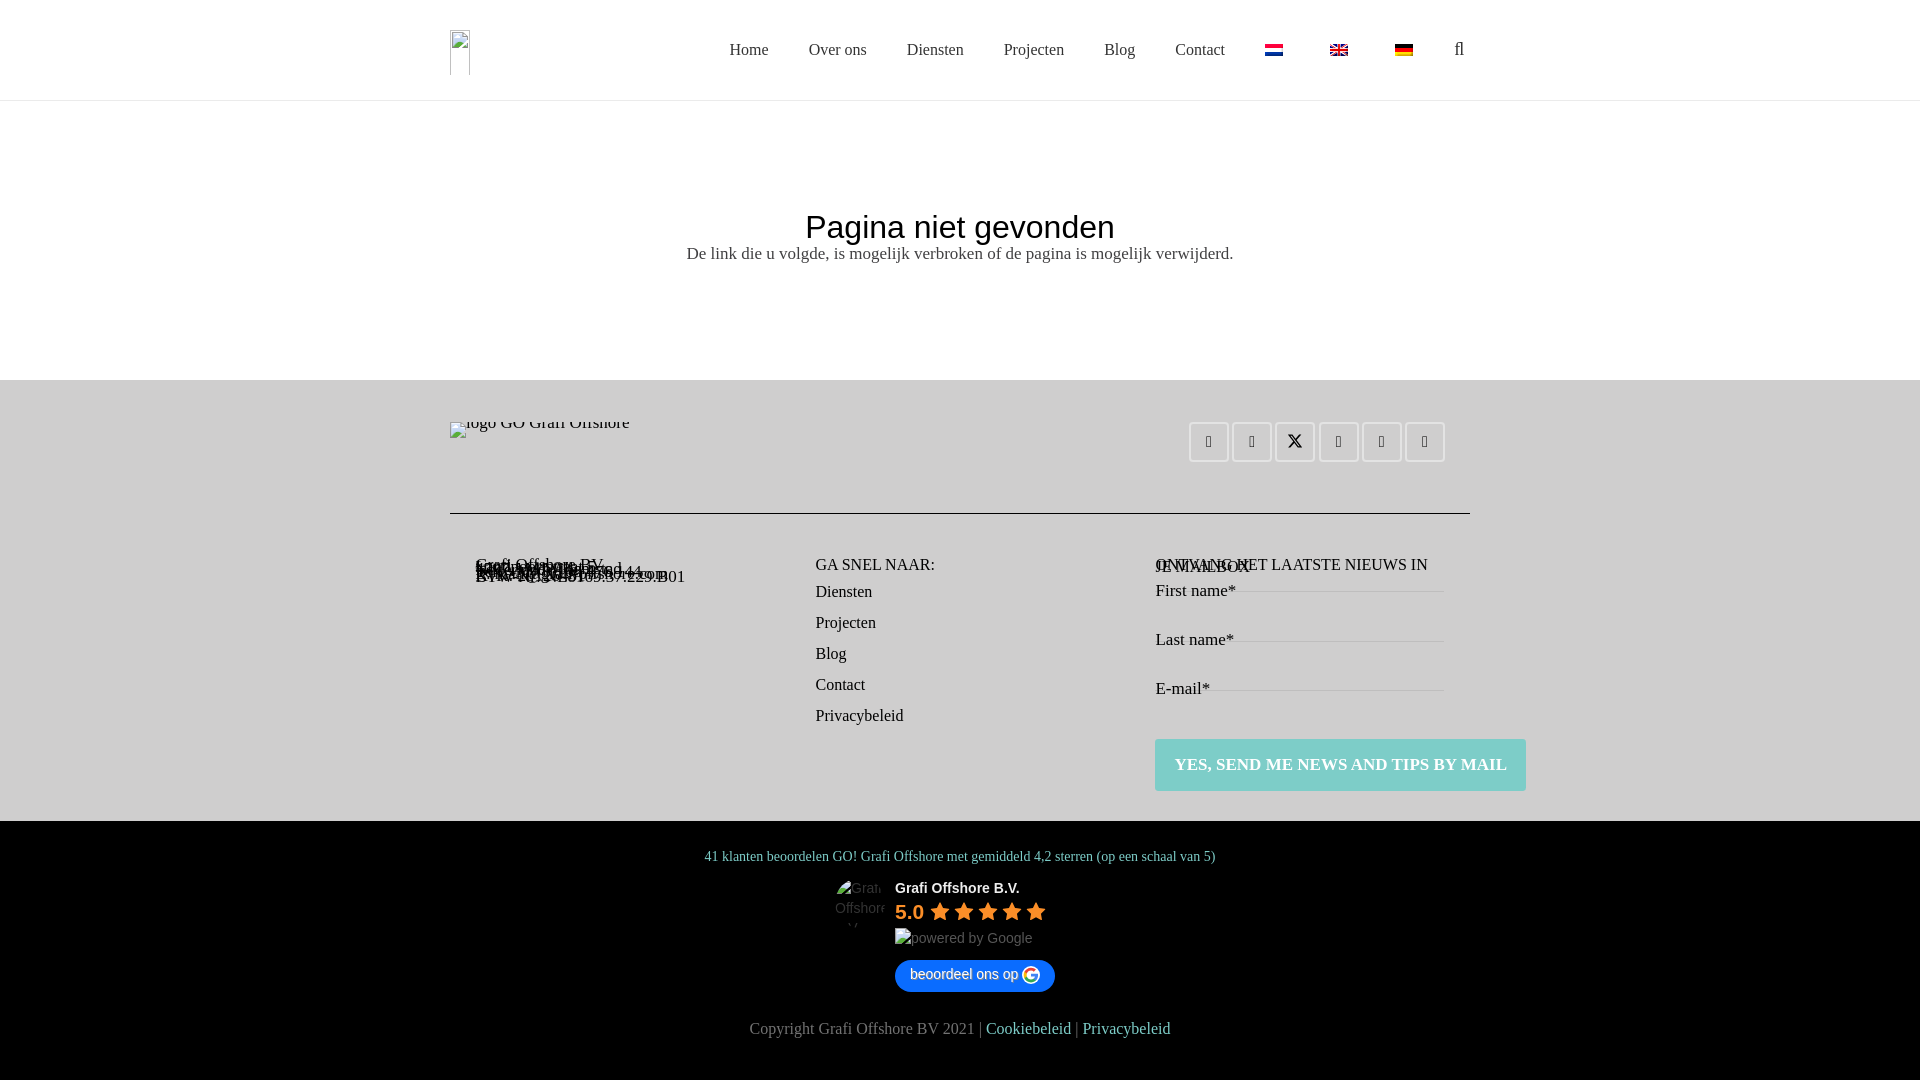  I want to click on Projecten, so click(1034, 49).